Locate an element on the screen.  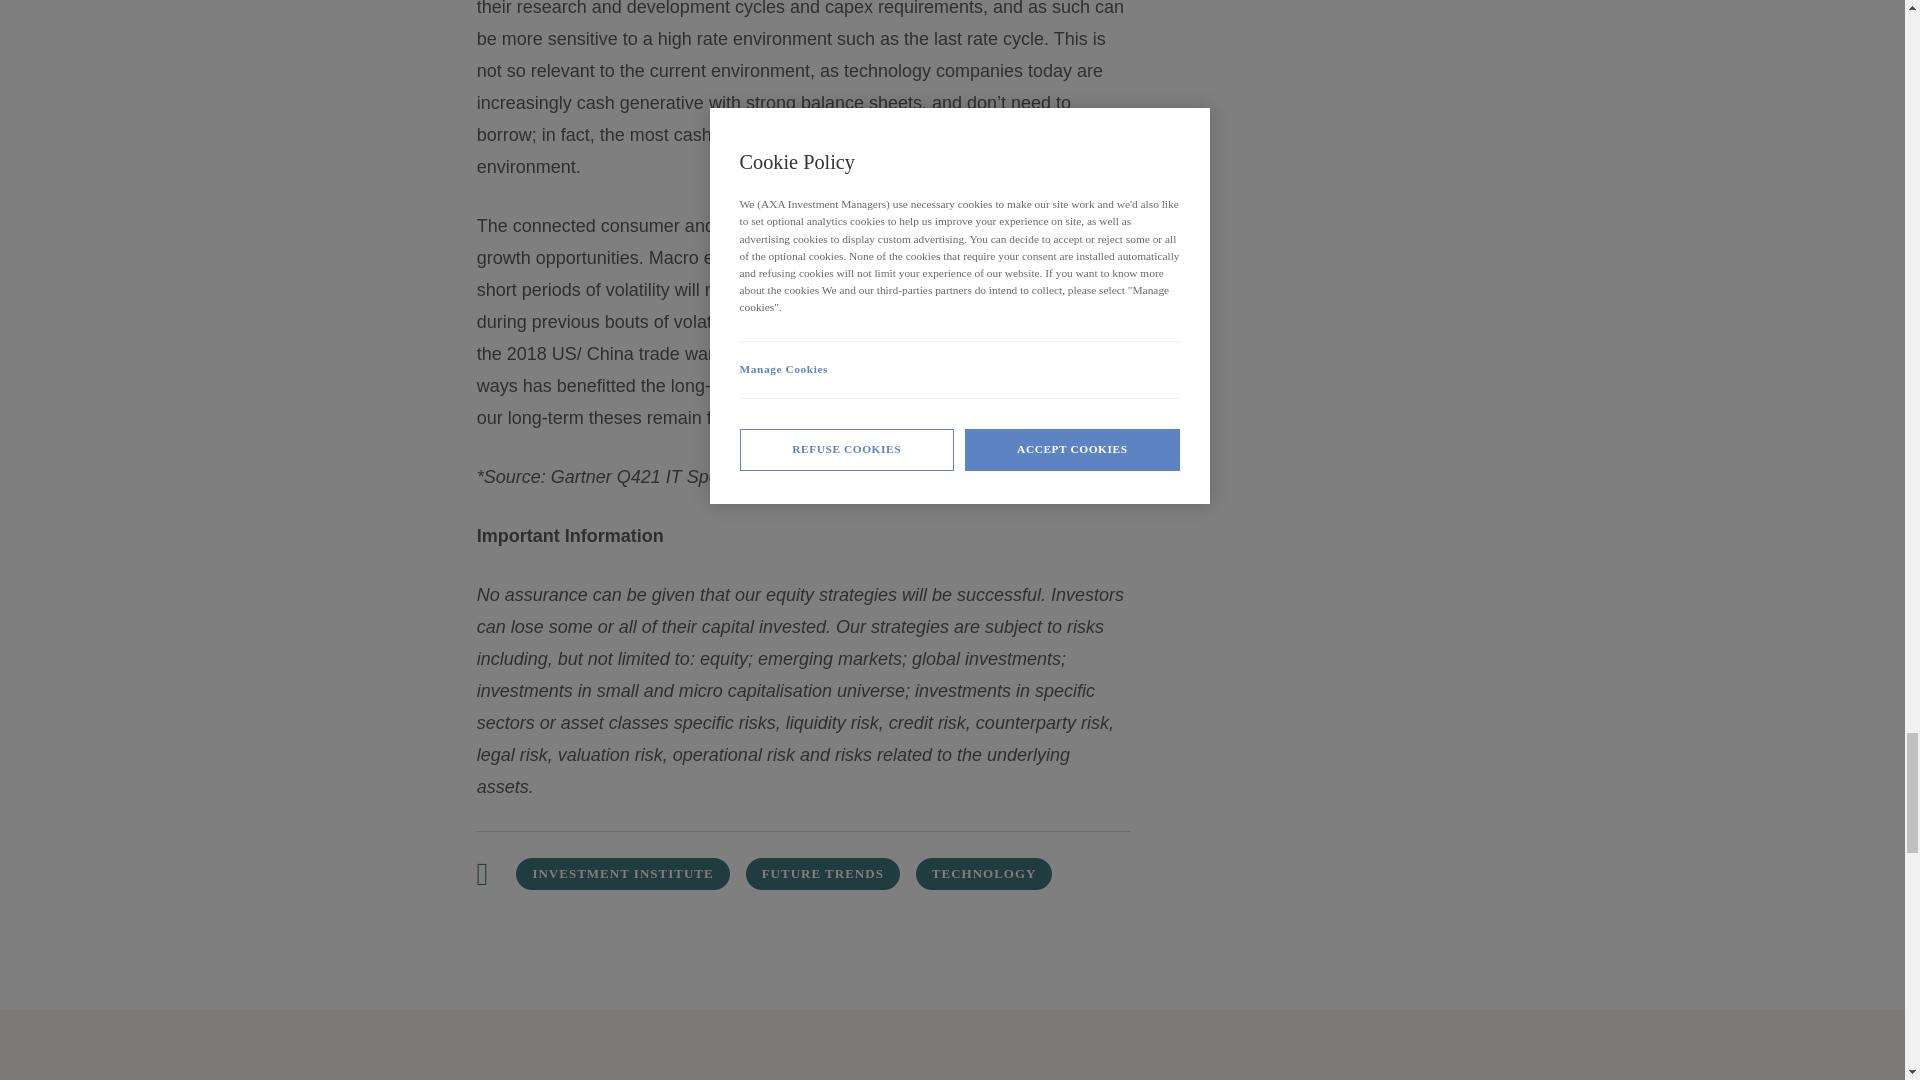
Explore Future Trends insights is located at coordinates (823, 873).